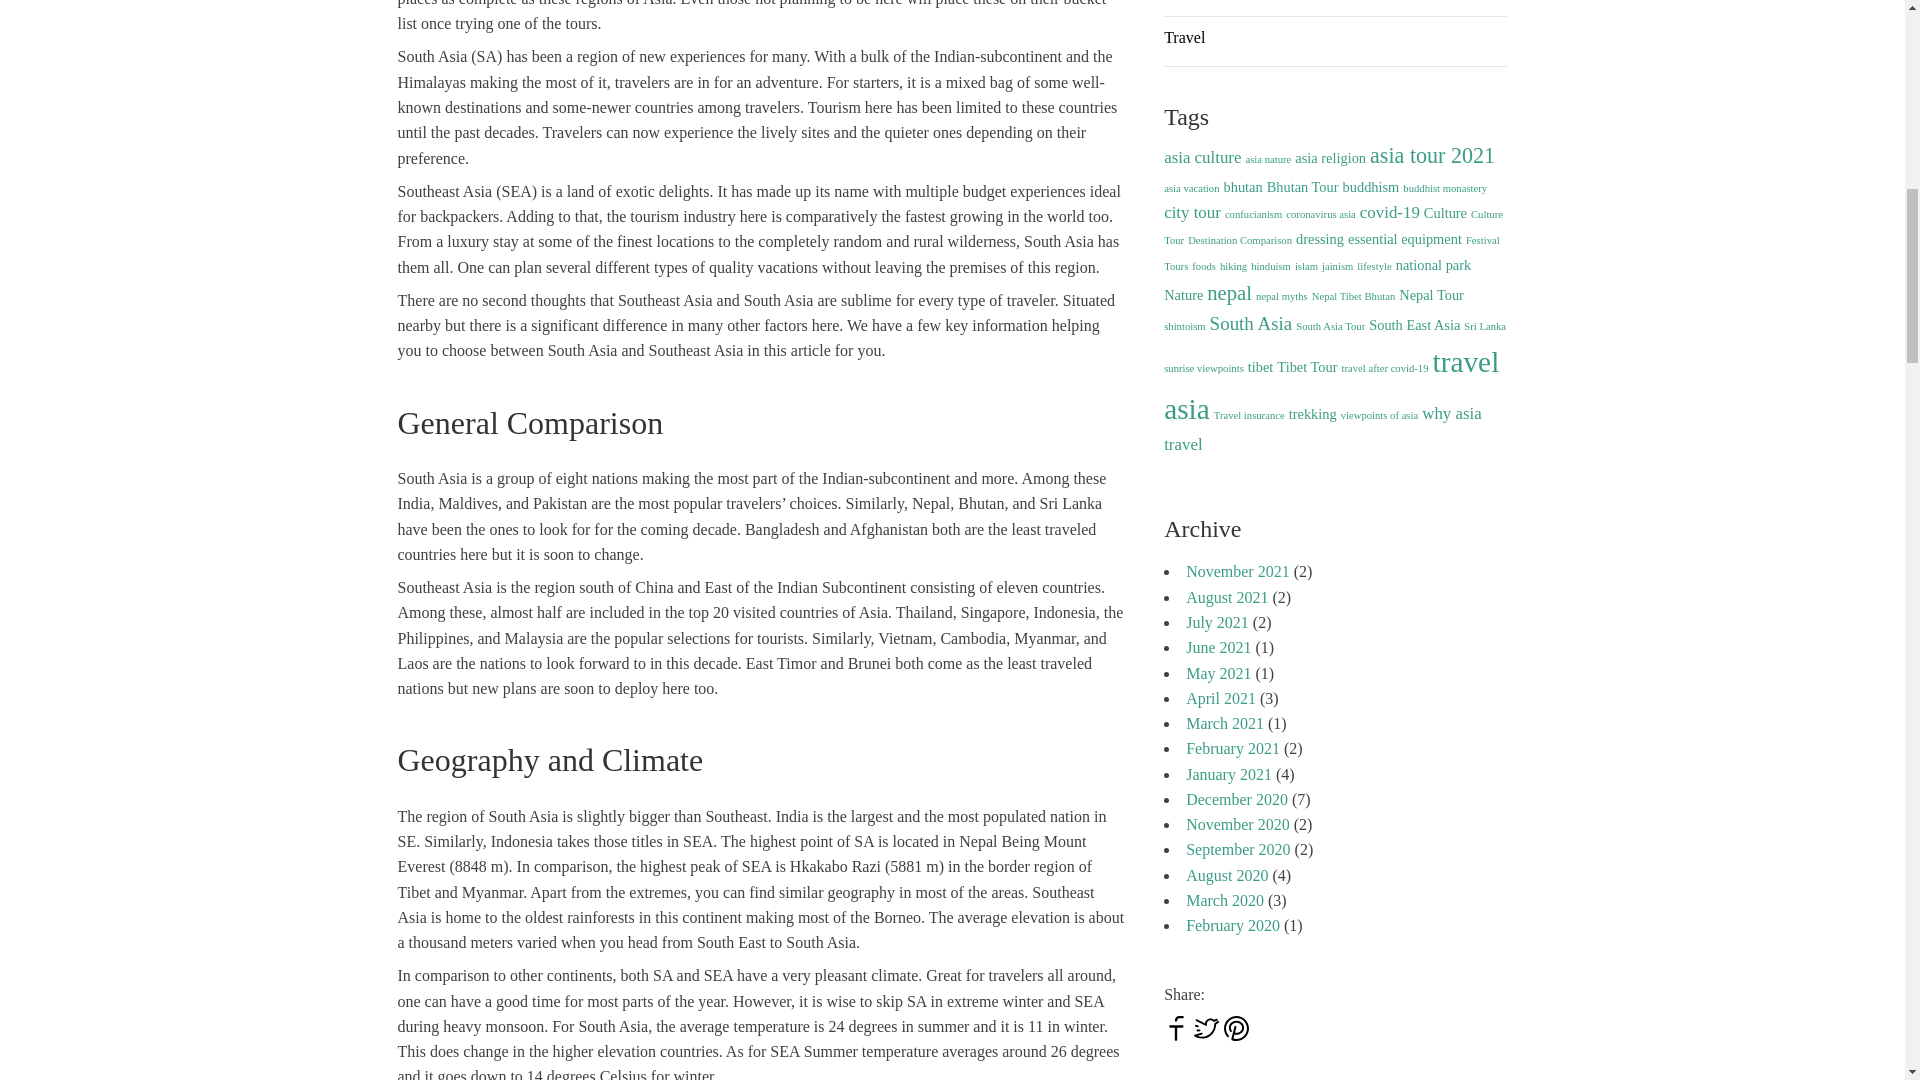  What do you see at coordinates (1432, 155) in the screenshot?
I see `asia tour 2021` at bounding box center [1432, 155].